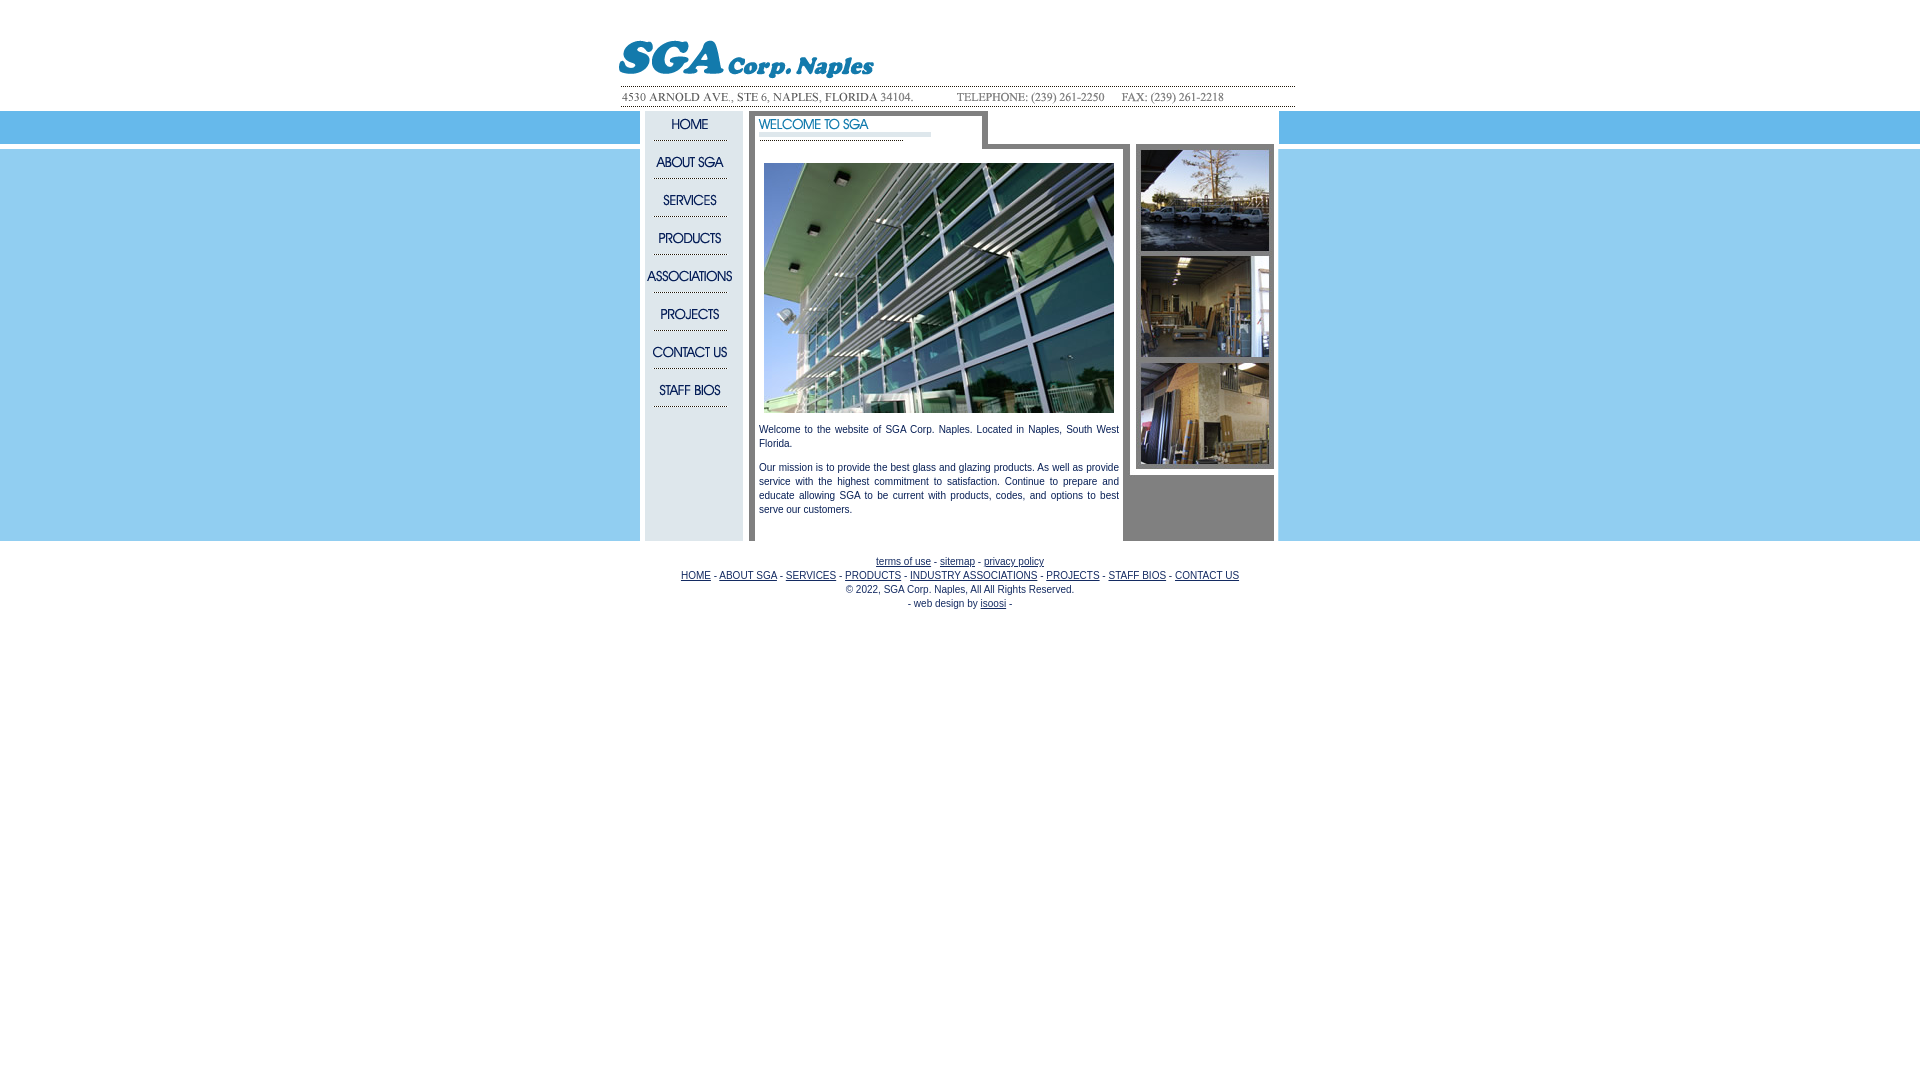 This screenshot has width=1920, height=1080. Describe the element at coordinates (810, 576) in the screenshot. I see `SERVICES` at that location.